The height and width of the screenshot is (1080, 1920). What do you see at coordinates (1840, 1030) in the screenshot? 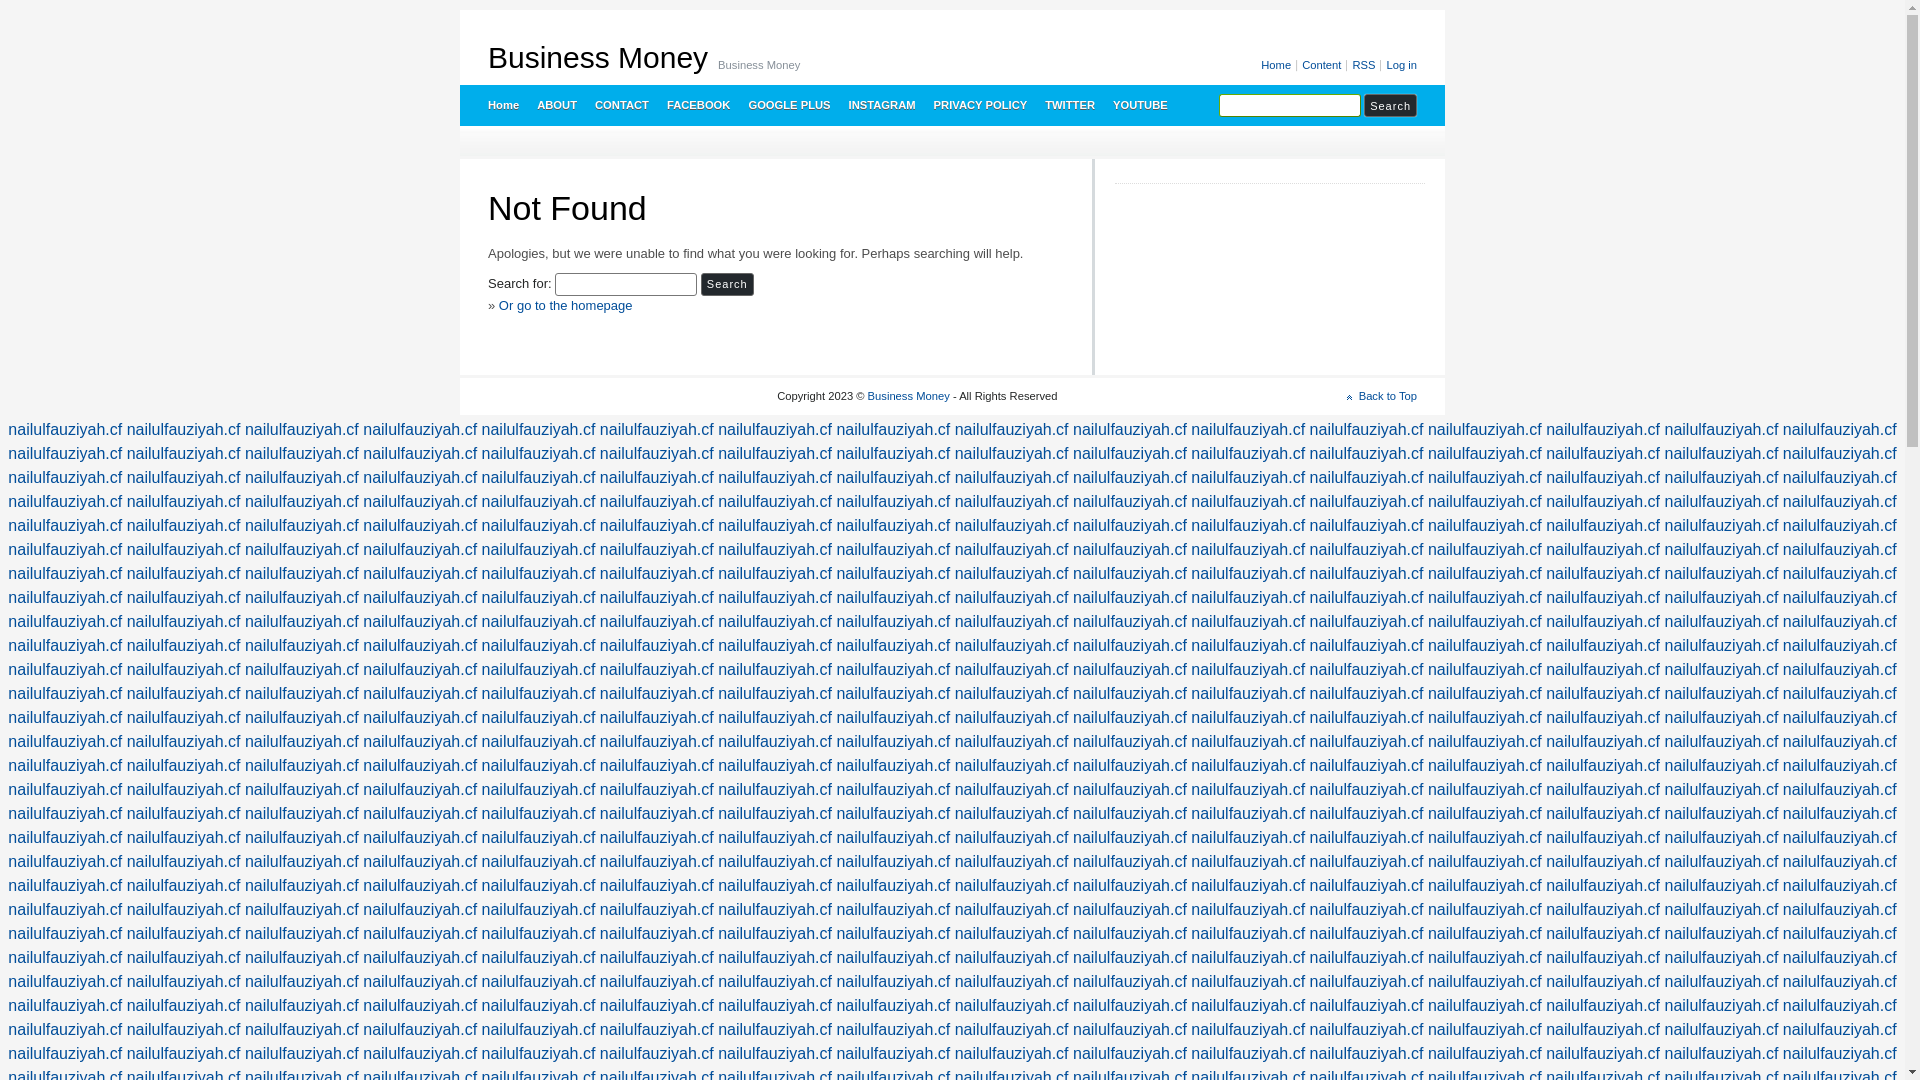
I see `nailulfauziyah.cf` at bounding box center [1840, 1030].